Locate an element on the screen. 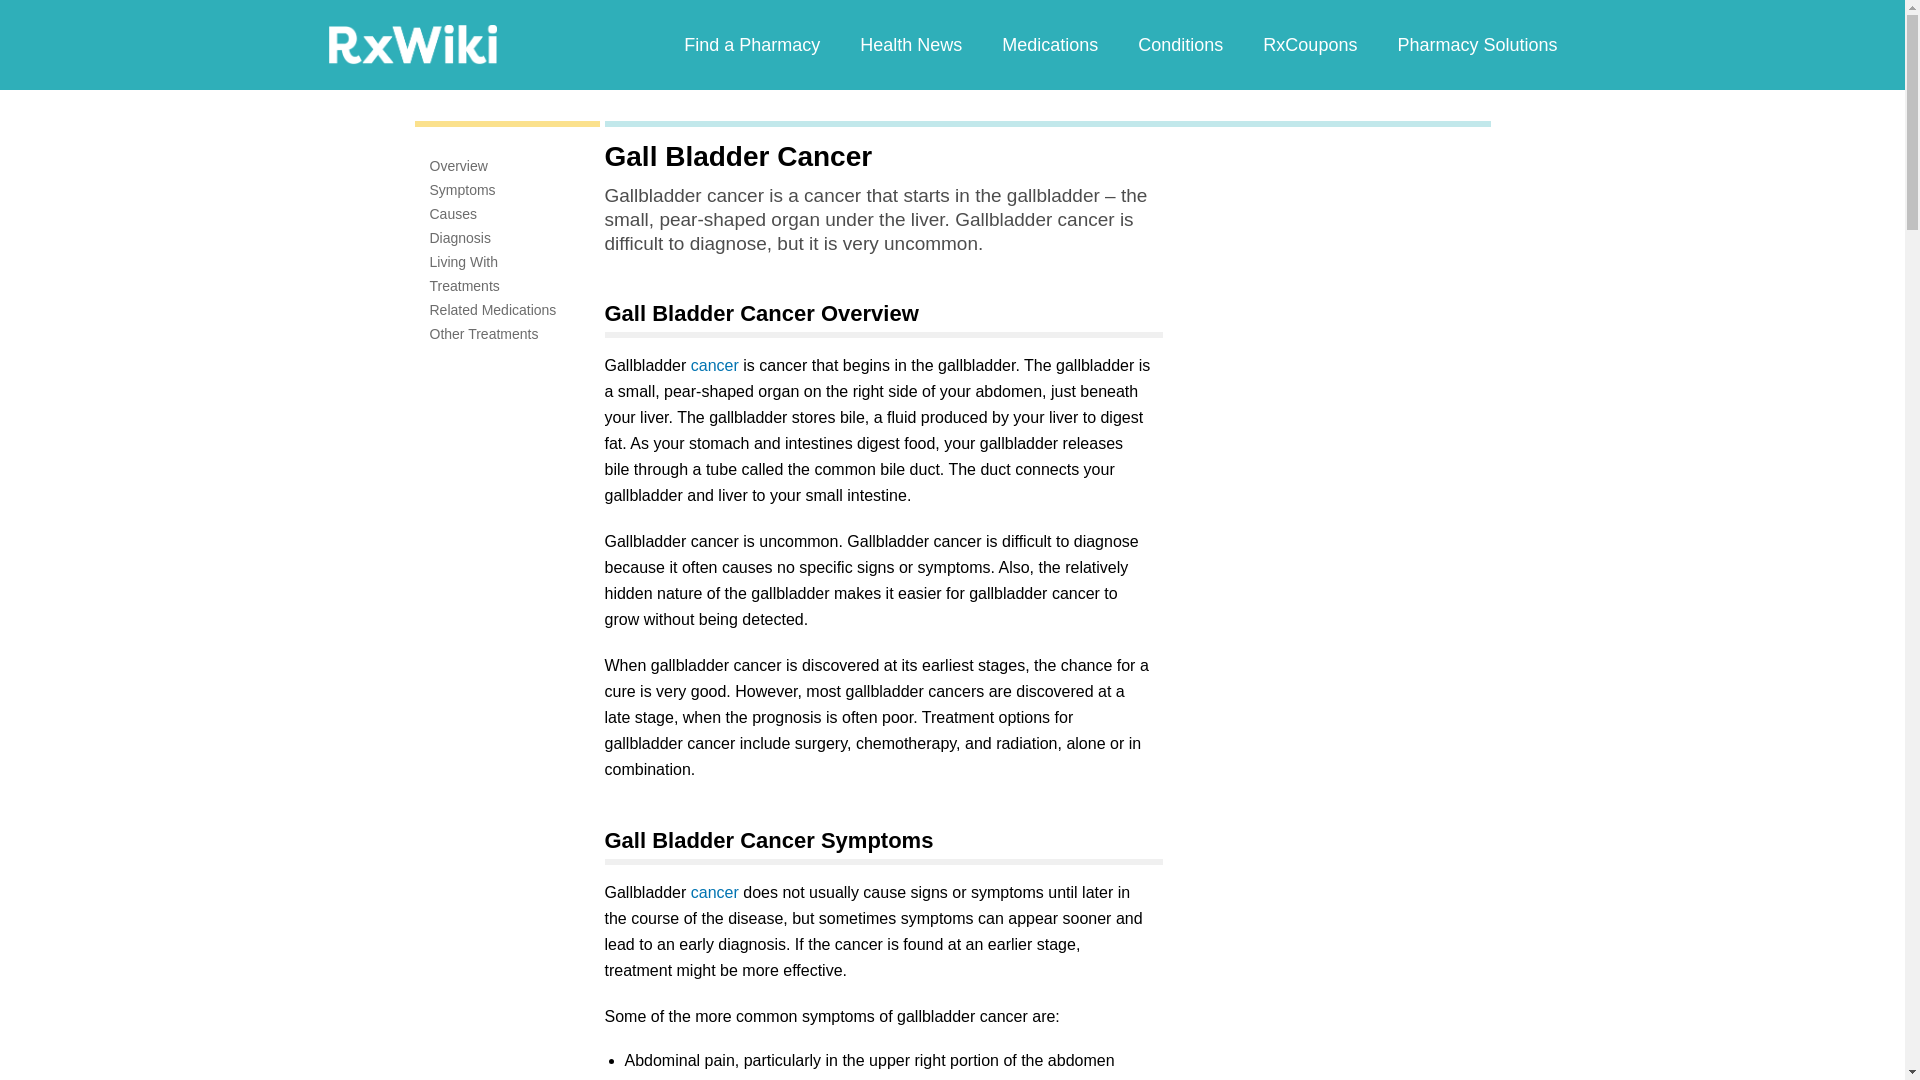  RxCoupons is located at coordinates (1309, 44).